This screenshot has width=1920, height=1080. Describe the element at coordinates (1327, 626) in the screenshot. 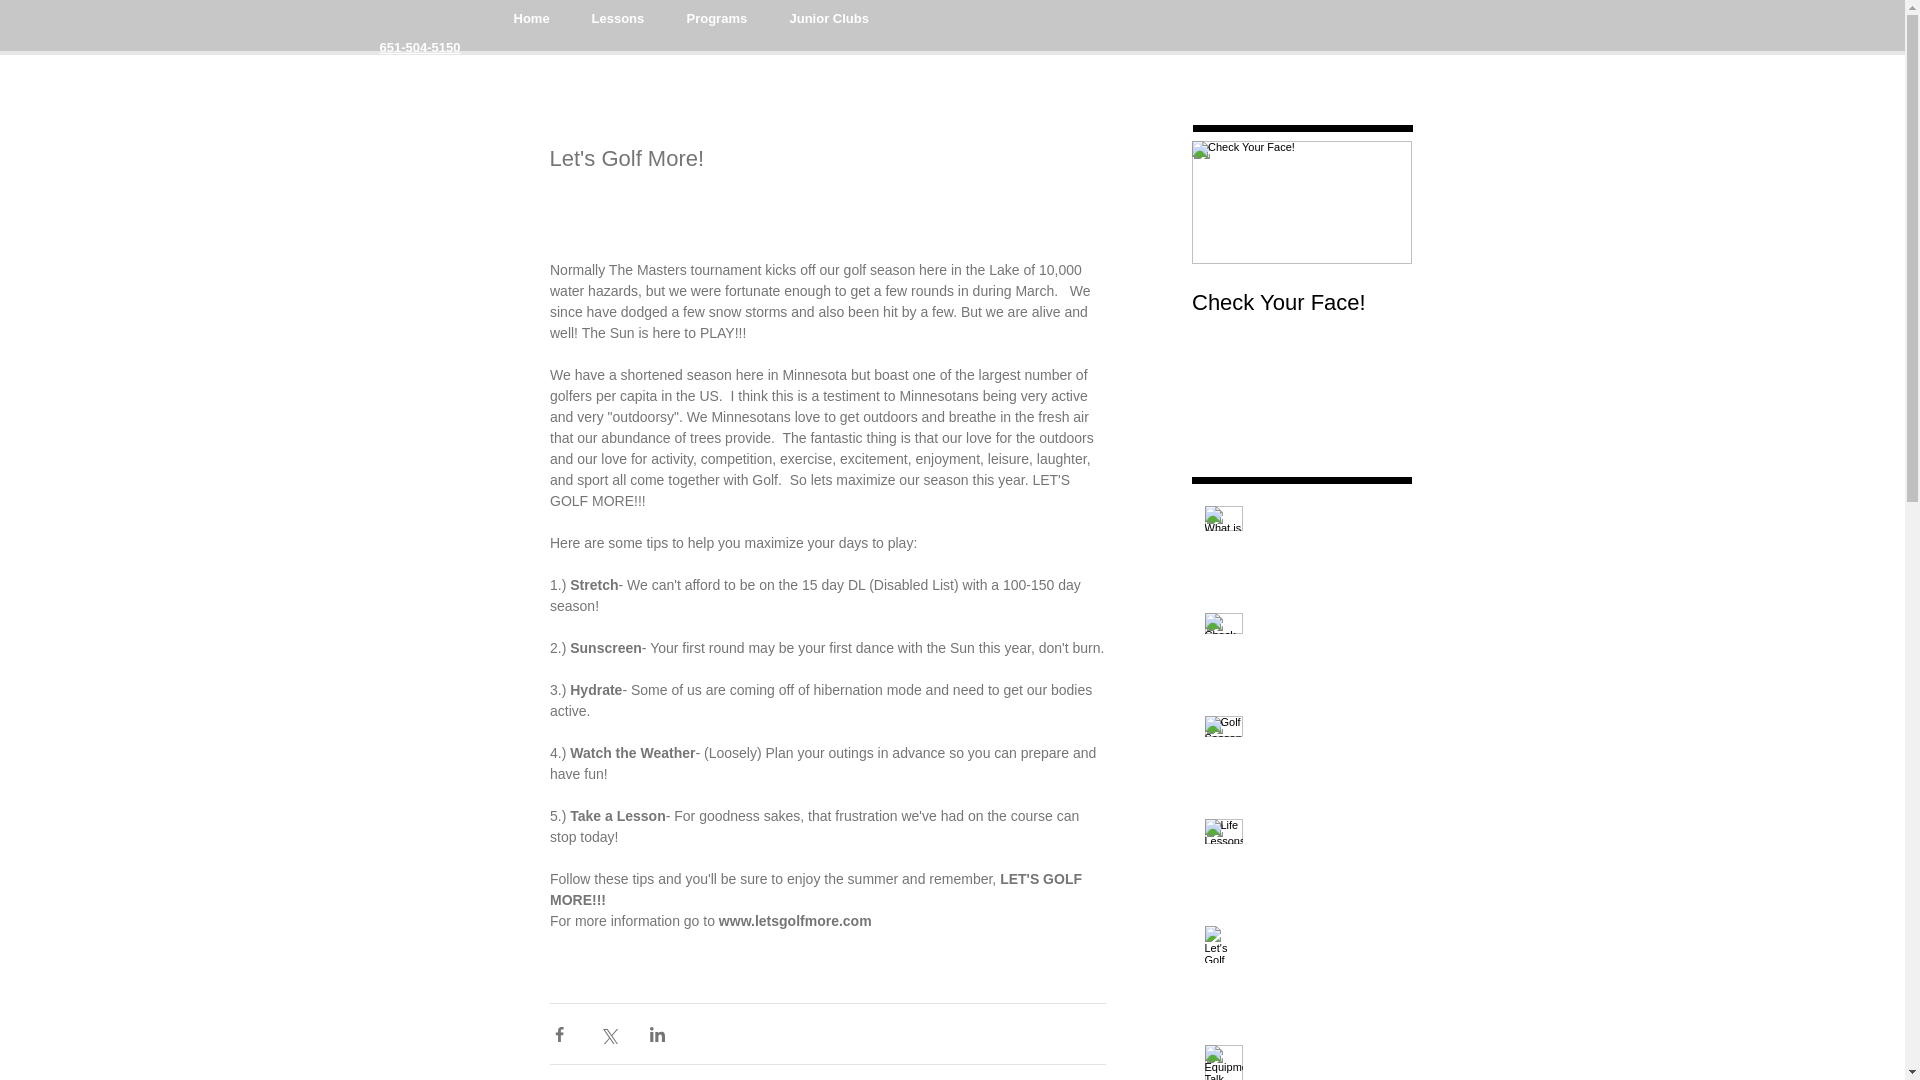

I see `Check Your Face!` at that location.